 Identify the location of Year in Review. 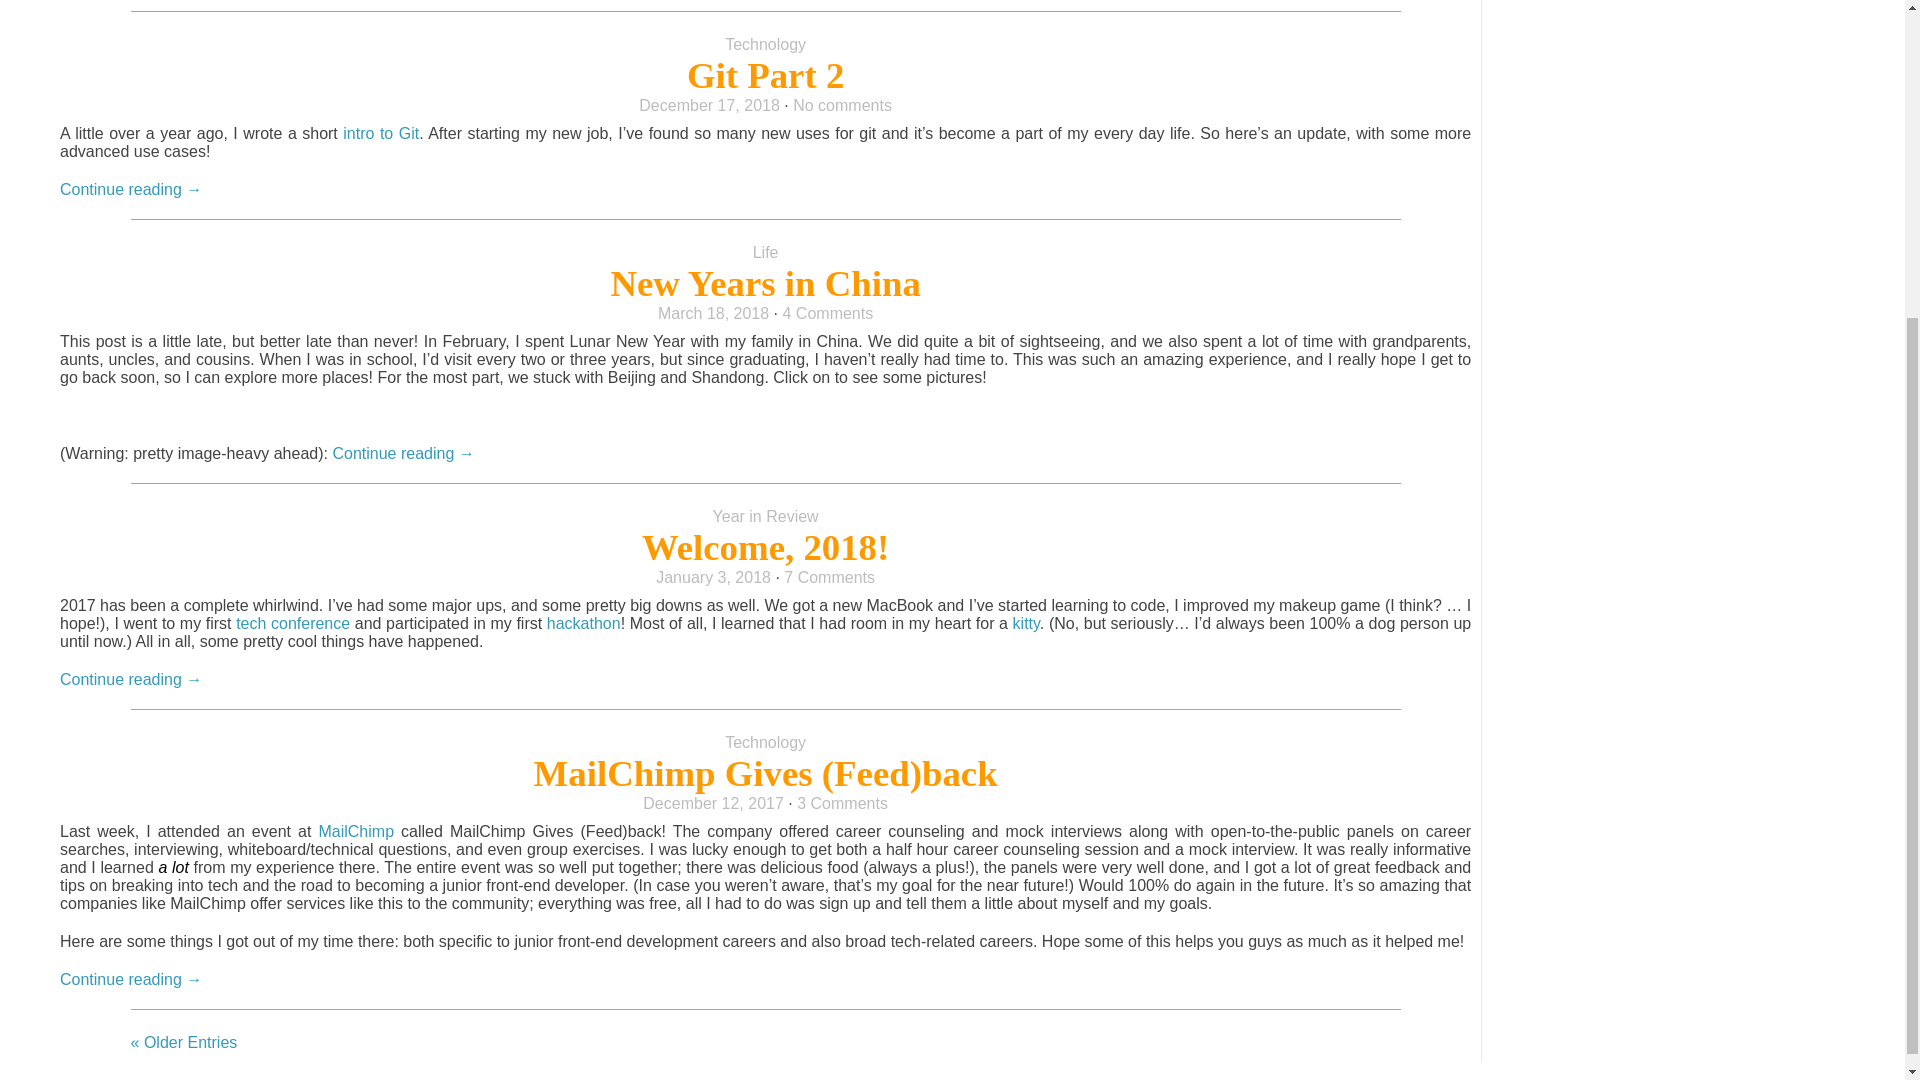
(766, 516).